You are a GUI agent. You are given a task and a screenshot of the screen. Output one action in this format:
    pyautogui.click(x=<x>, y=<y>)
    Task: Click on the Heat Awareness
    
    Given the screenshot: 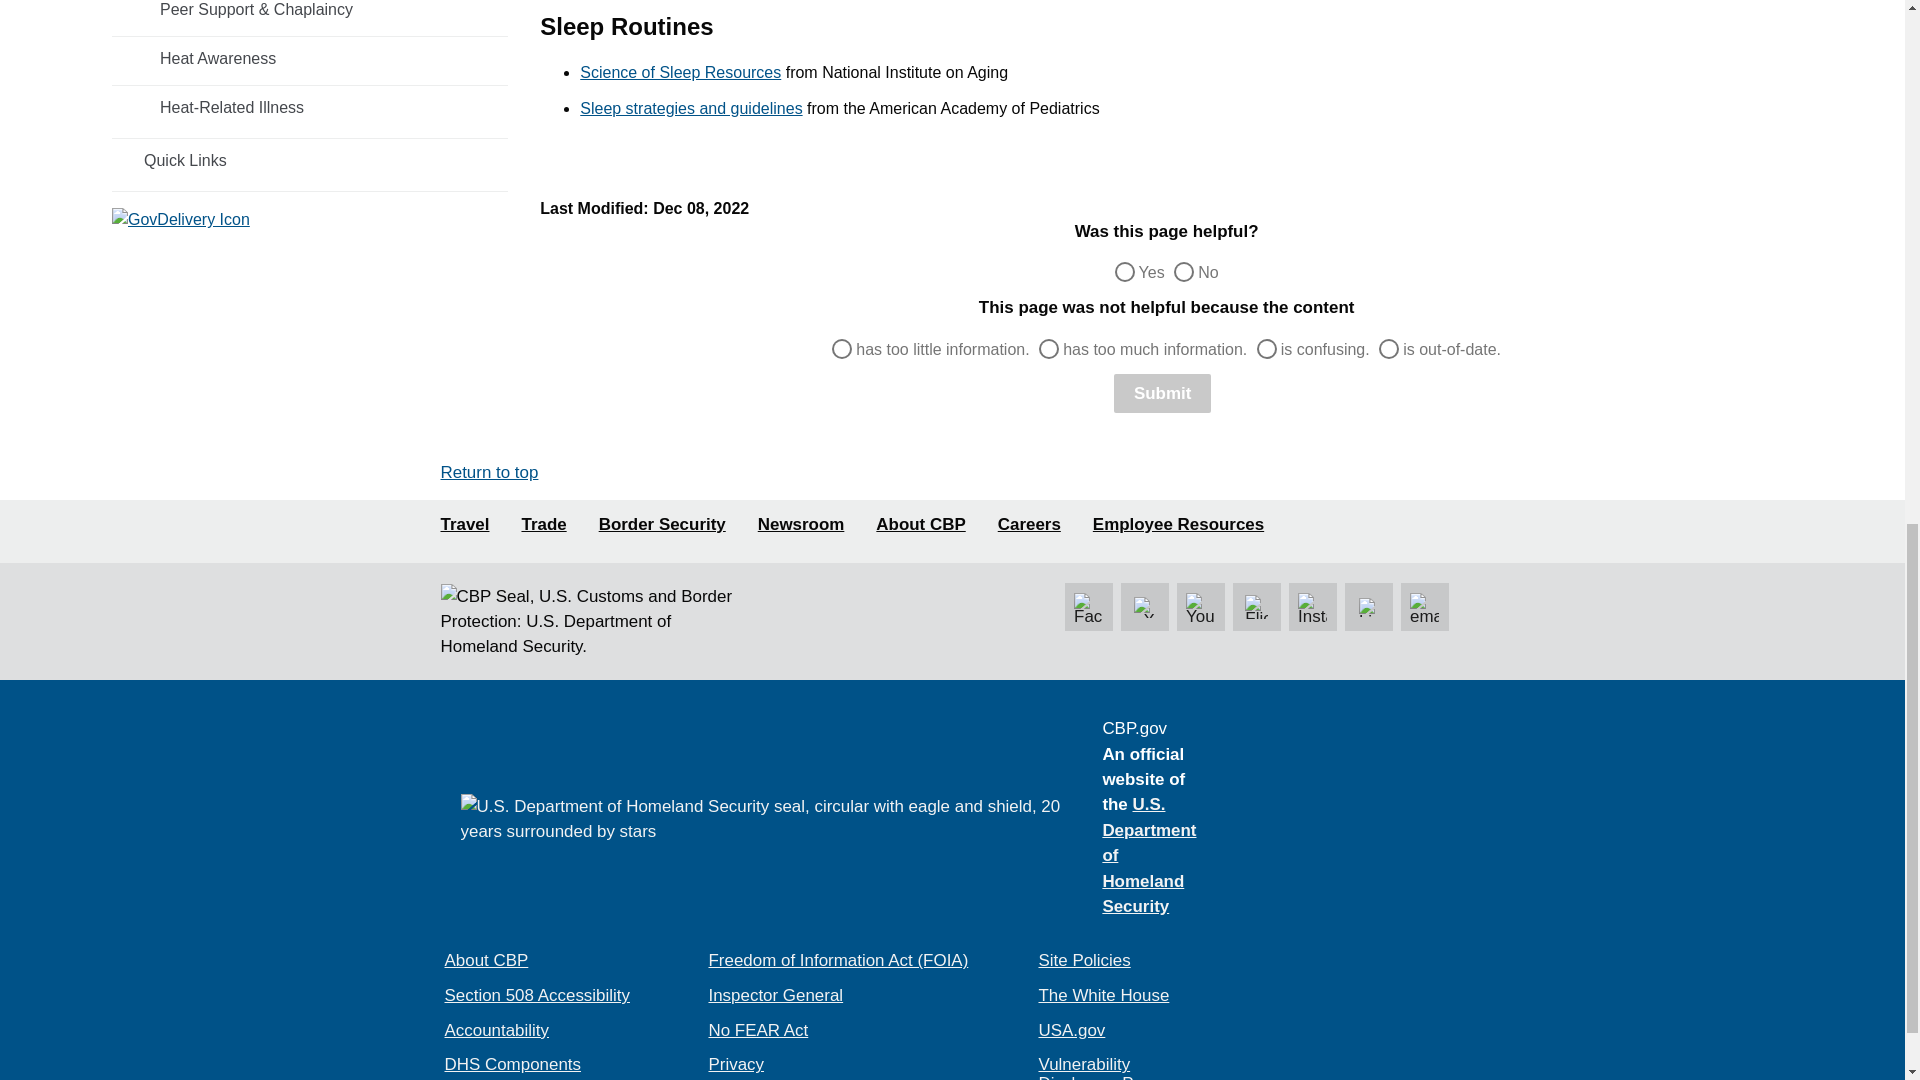 What is the action you would take?
    pyautogui.click(x=310, y=58)
    